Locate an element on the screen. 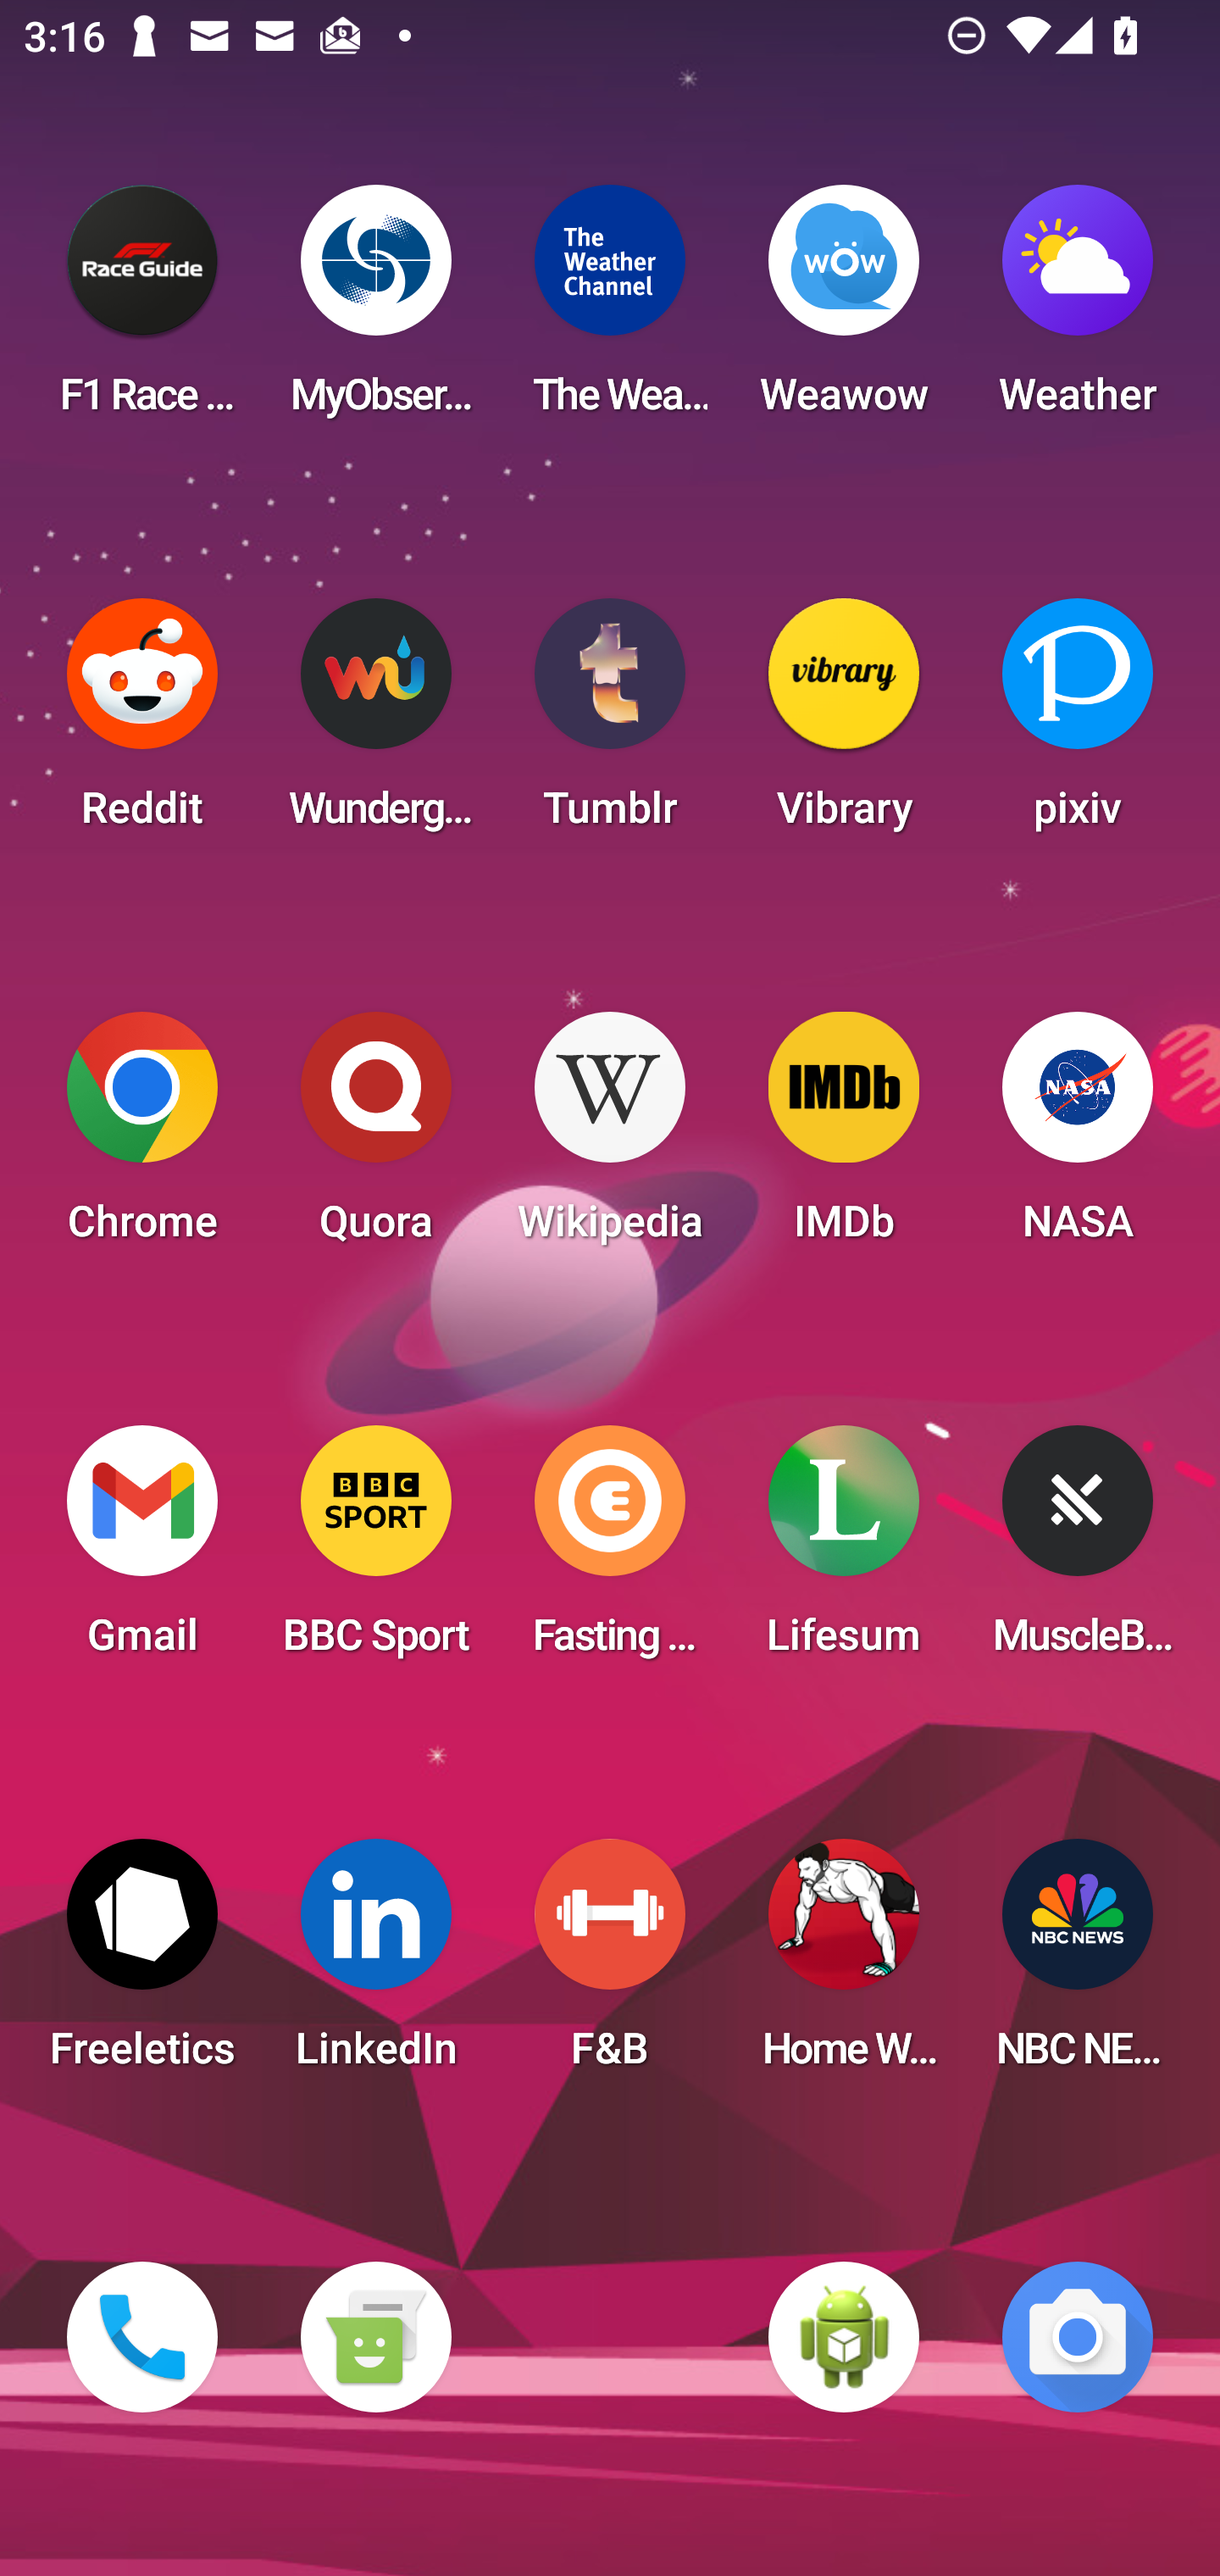 Image resolution: width=1220 pixels, height=2576 pixels. Chrome is located at coordinates (142, 1137).